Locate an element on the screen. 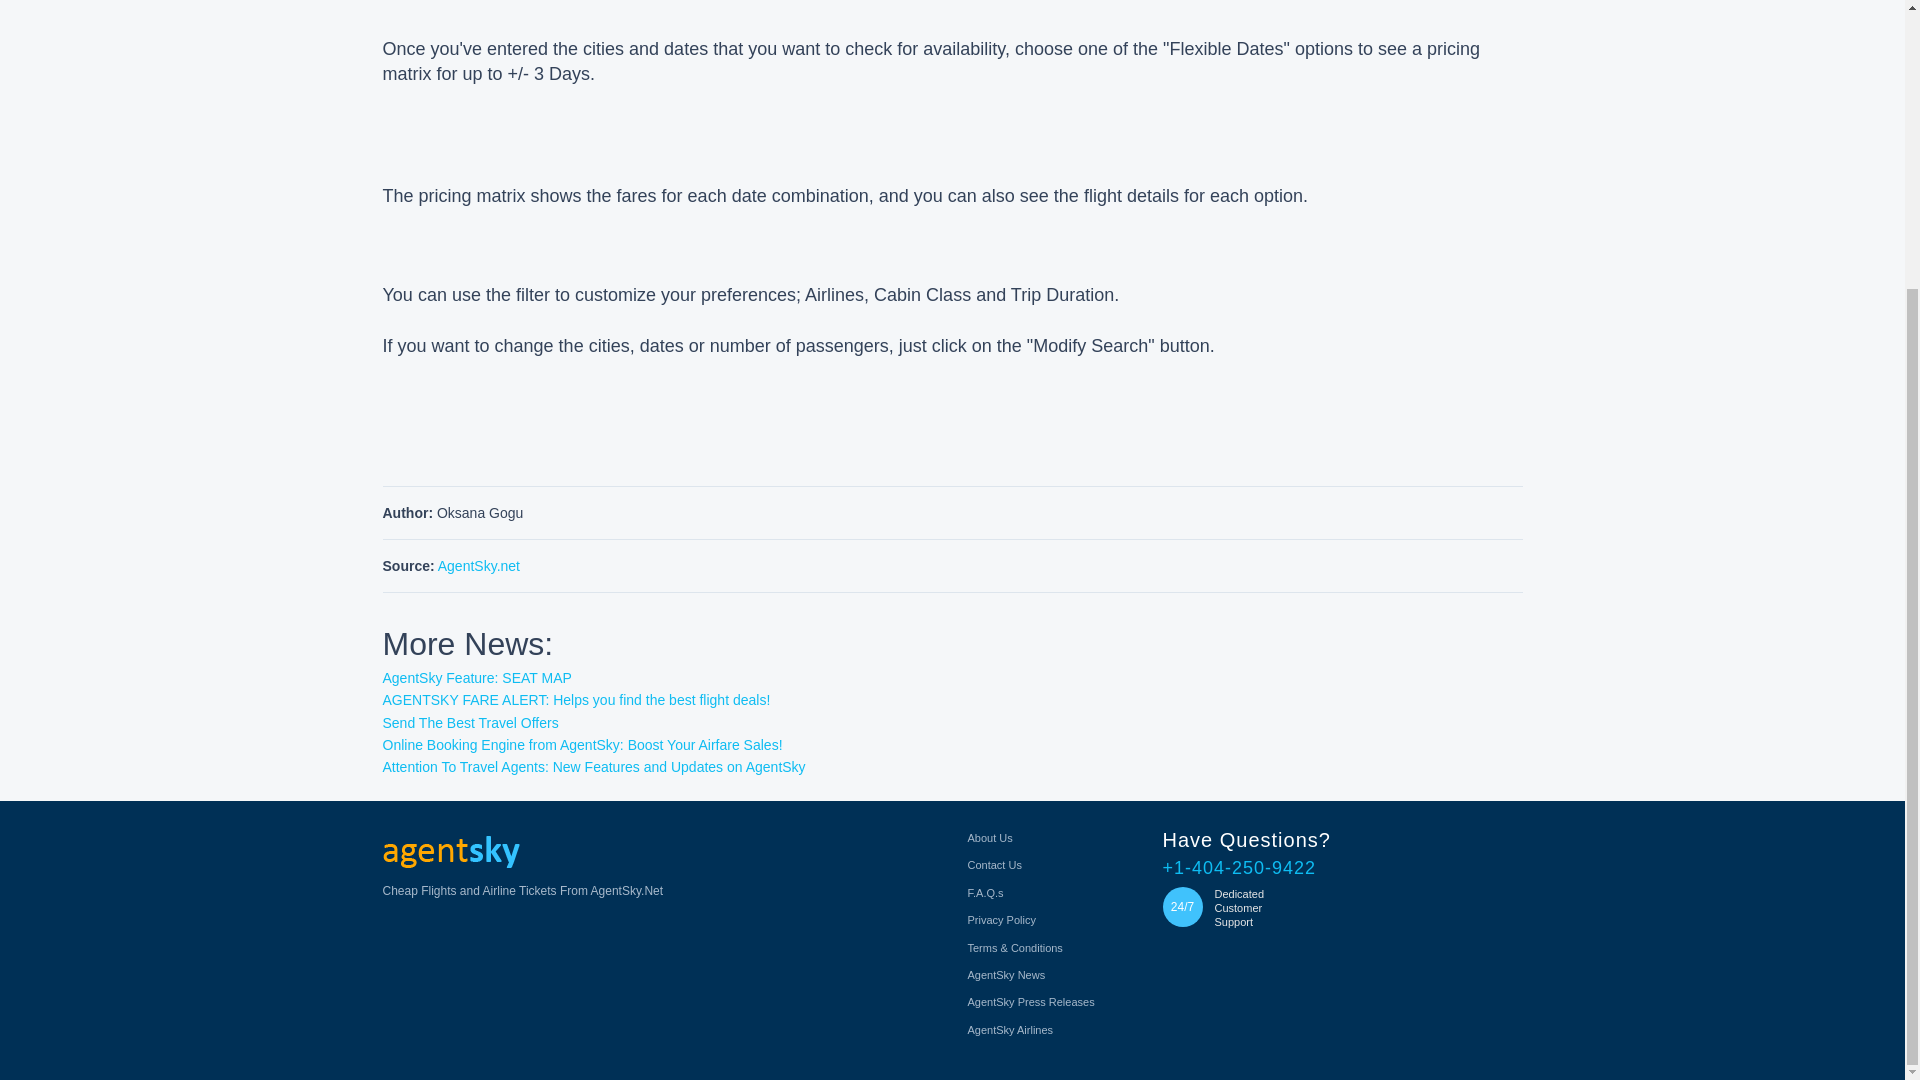  F.A.Q.s is located at coordinates (986, 892).